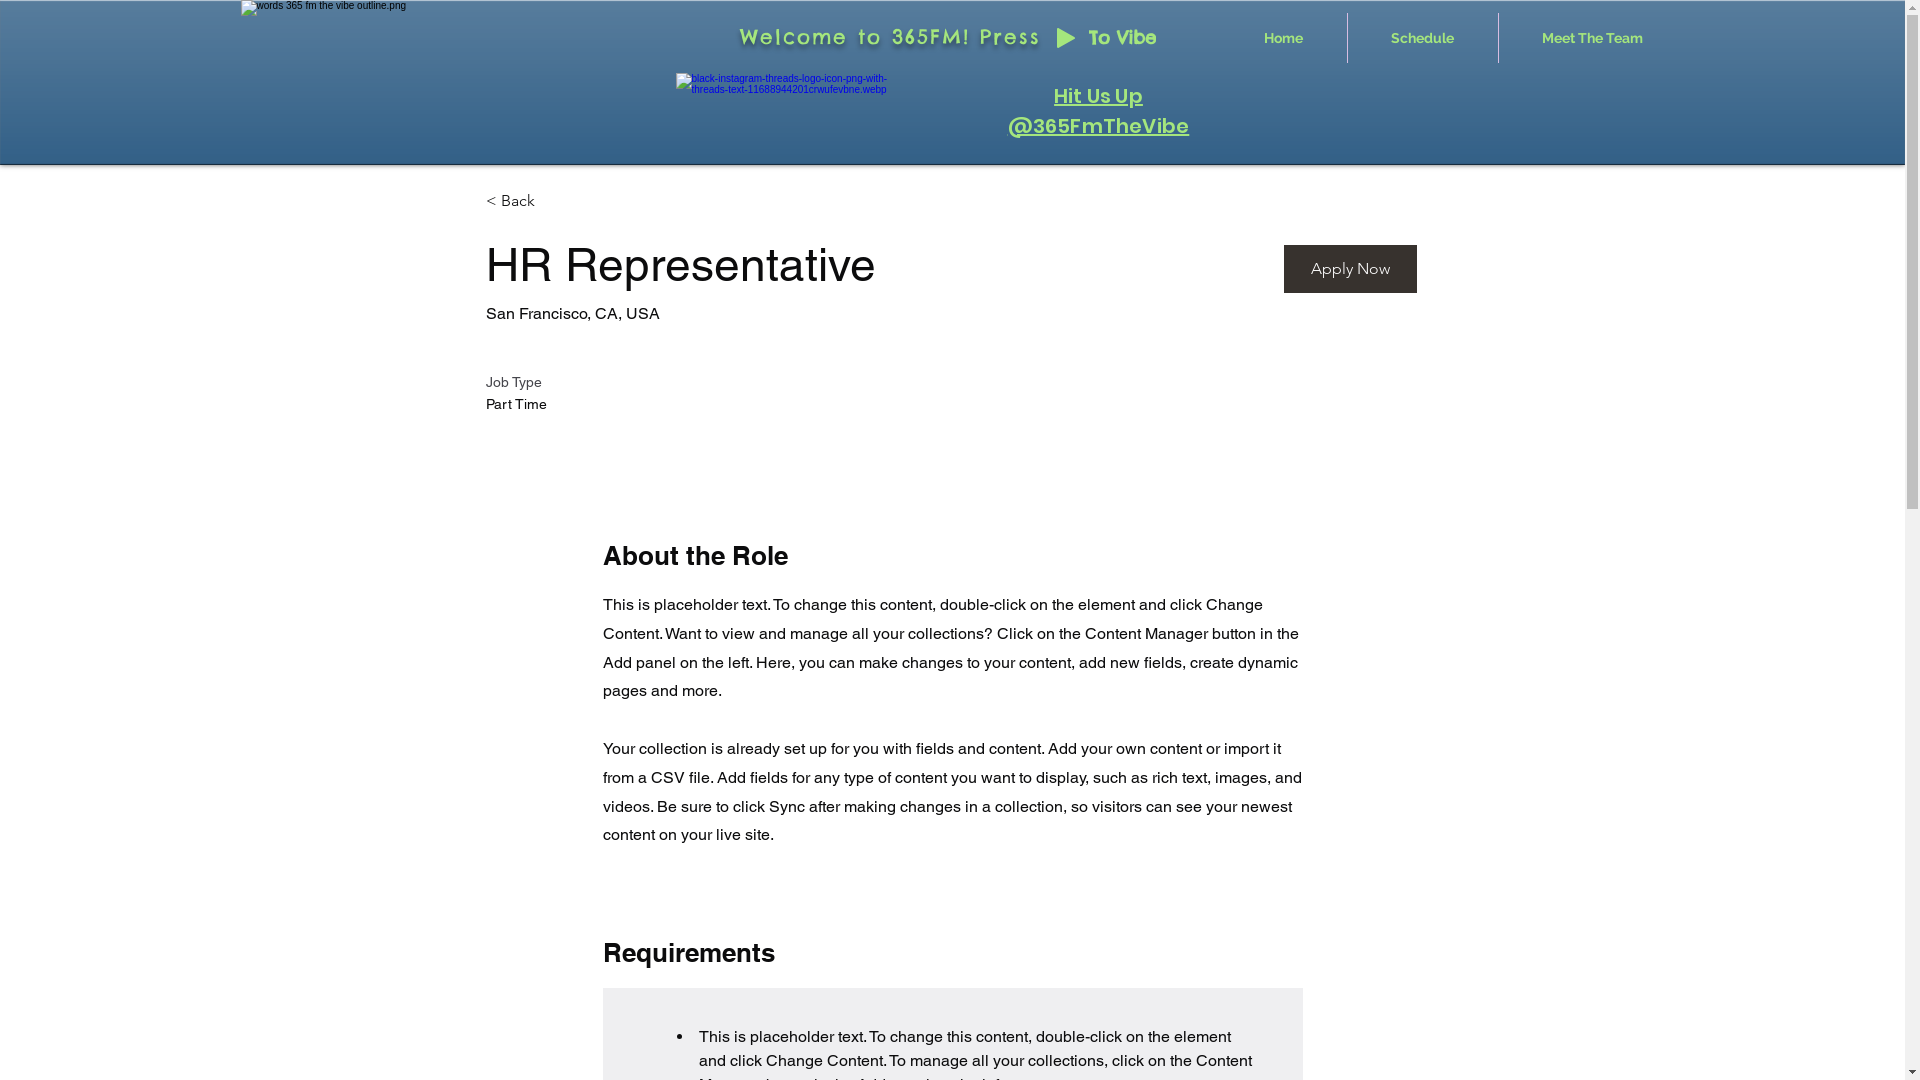 The width and height of the screenshot is (1920, 1080). What do you see at coordinates (1592, 38) in the screenshot?
I see `Meet The Team` at bounding box center [1592, 38].